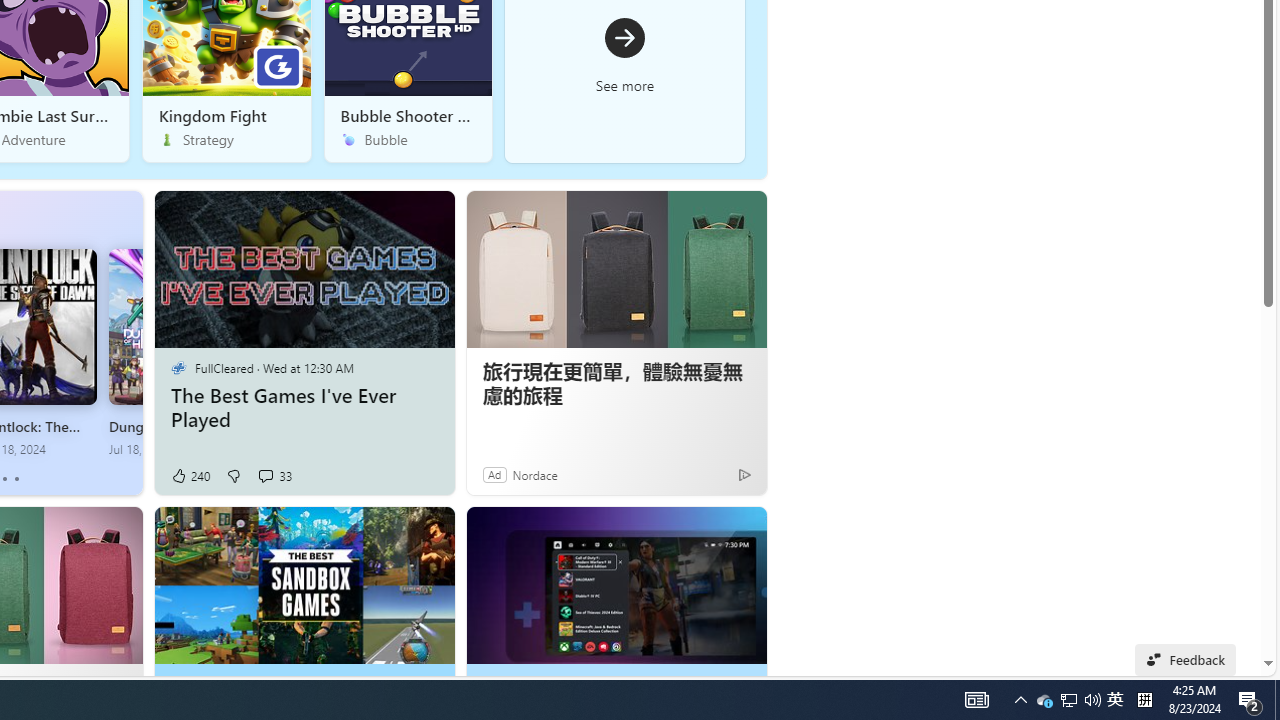  I want to click on Ad Choice, so click(744, 474).